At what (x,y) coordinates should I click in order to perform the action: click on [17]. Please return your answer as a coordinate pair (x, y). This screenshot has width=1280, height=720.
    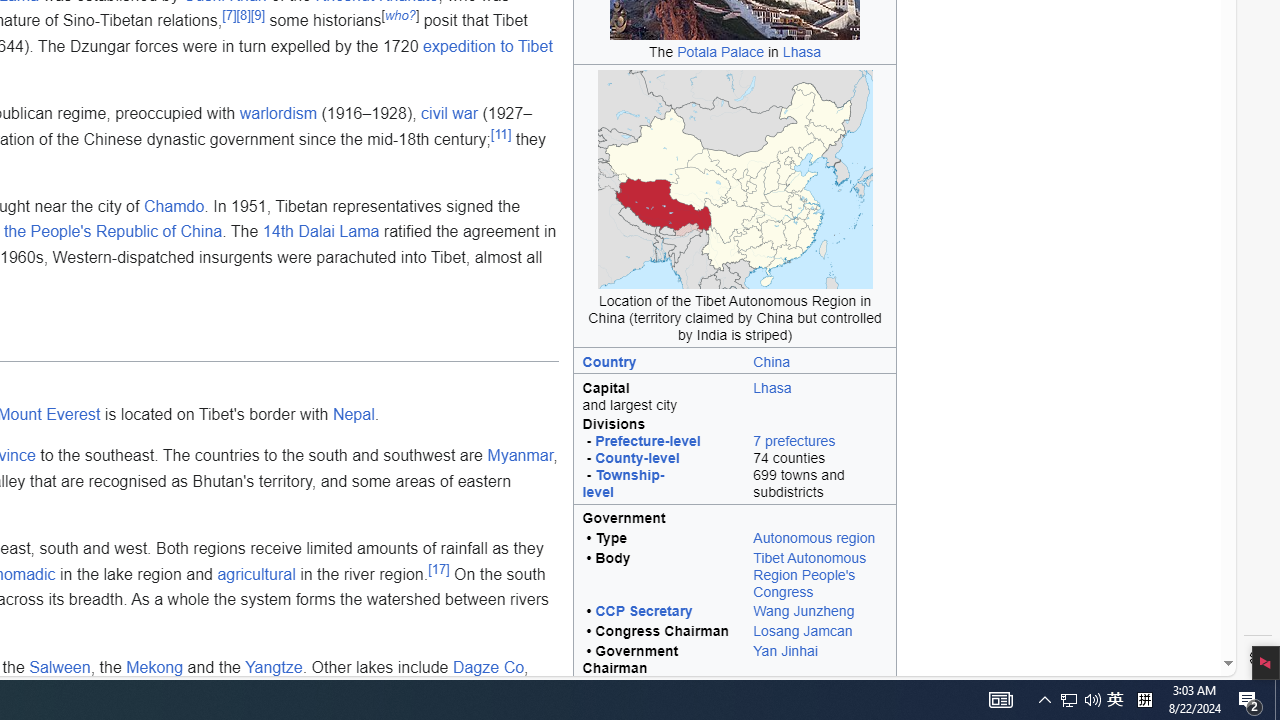
    Looking at the image, I should click on (438, 568).